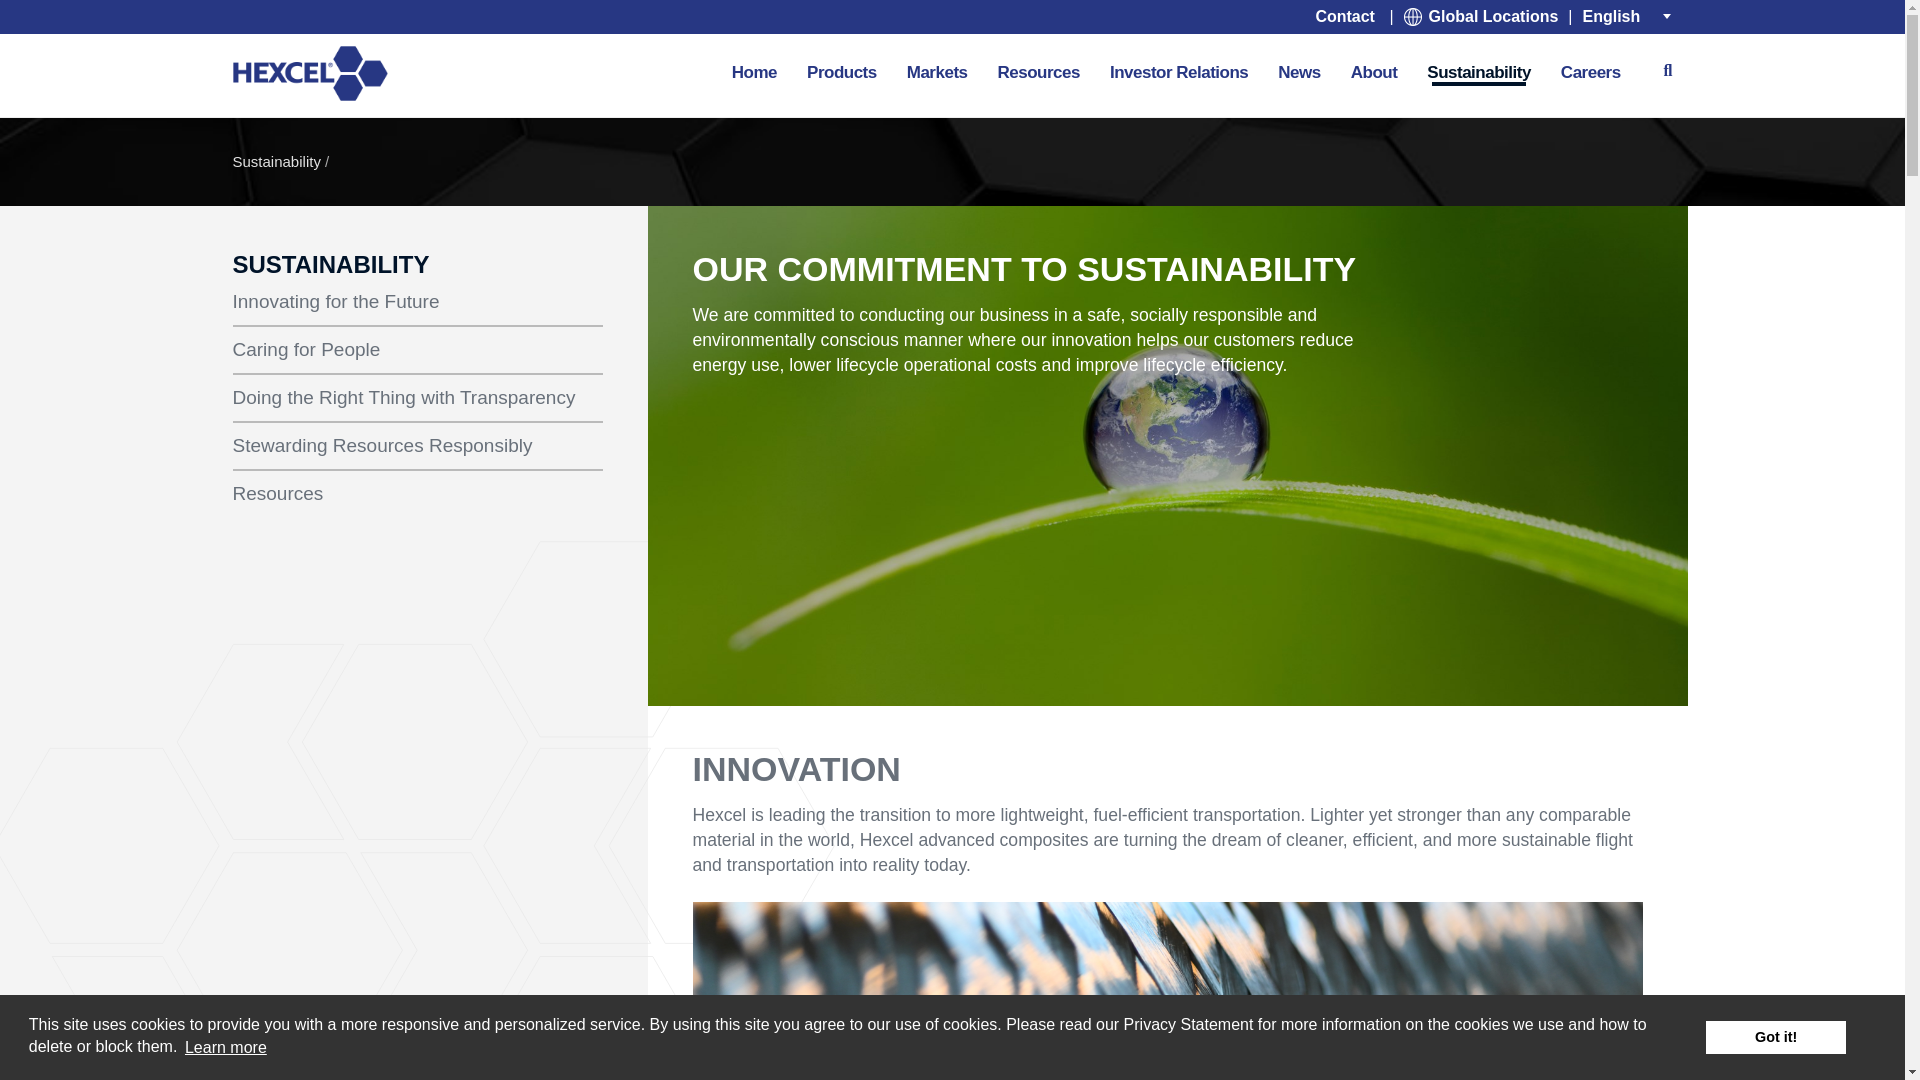 Image resolution: width=1920 pixels, height=1080 pixels. Describe the element at coordinates (1374, 71) in the screenshot. I see `About` at that location.